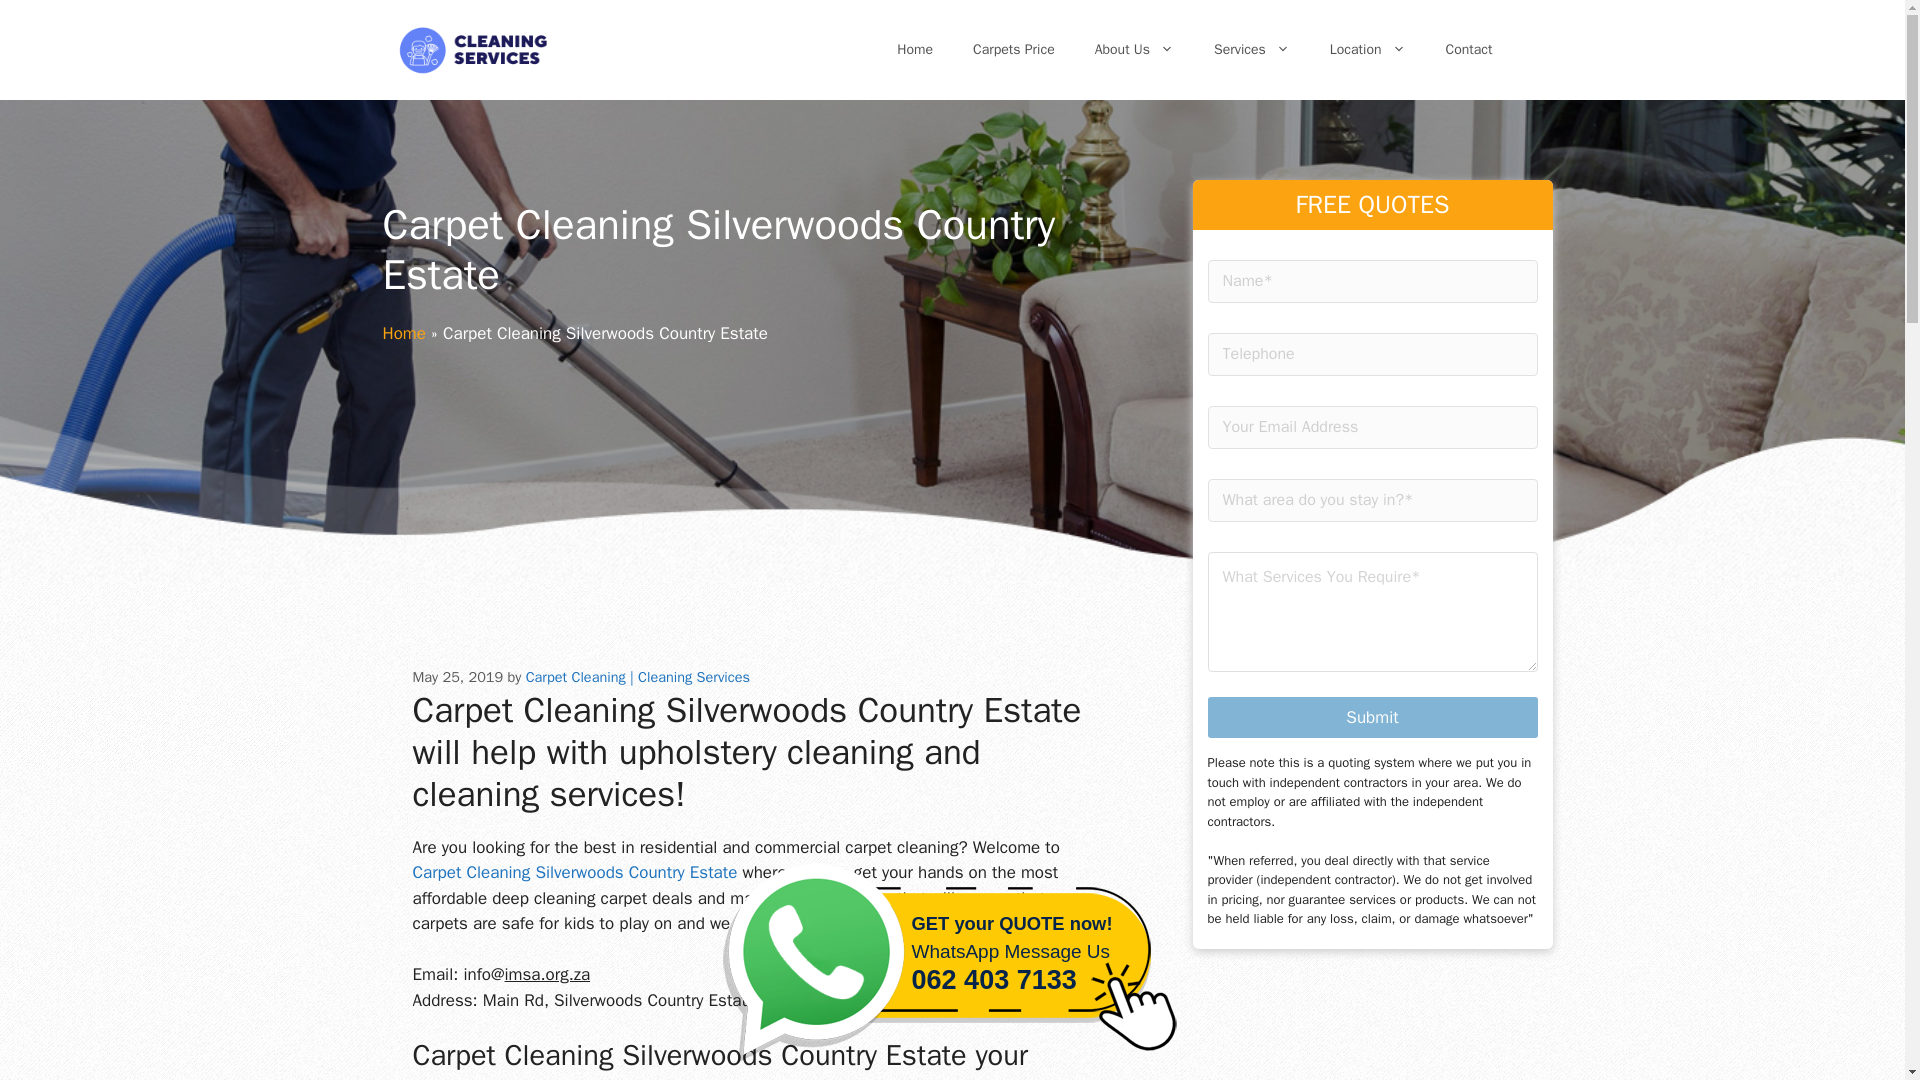 This screenshot has width=1920, height=1080. What do you see at coordinates (1372, 716) in the screenshot?
I see `Submit` at bounding box center [1372, 716].